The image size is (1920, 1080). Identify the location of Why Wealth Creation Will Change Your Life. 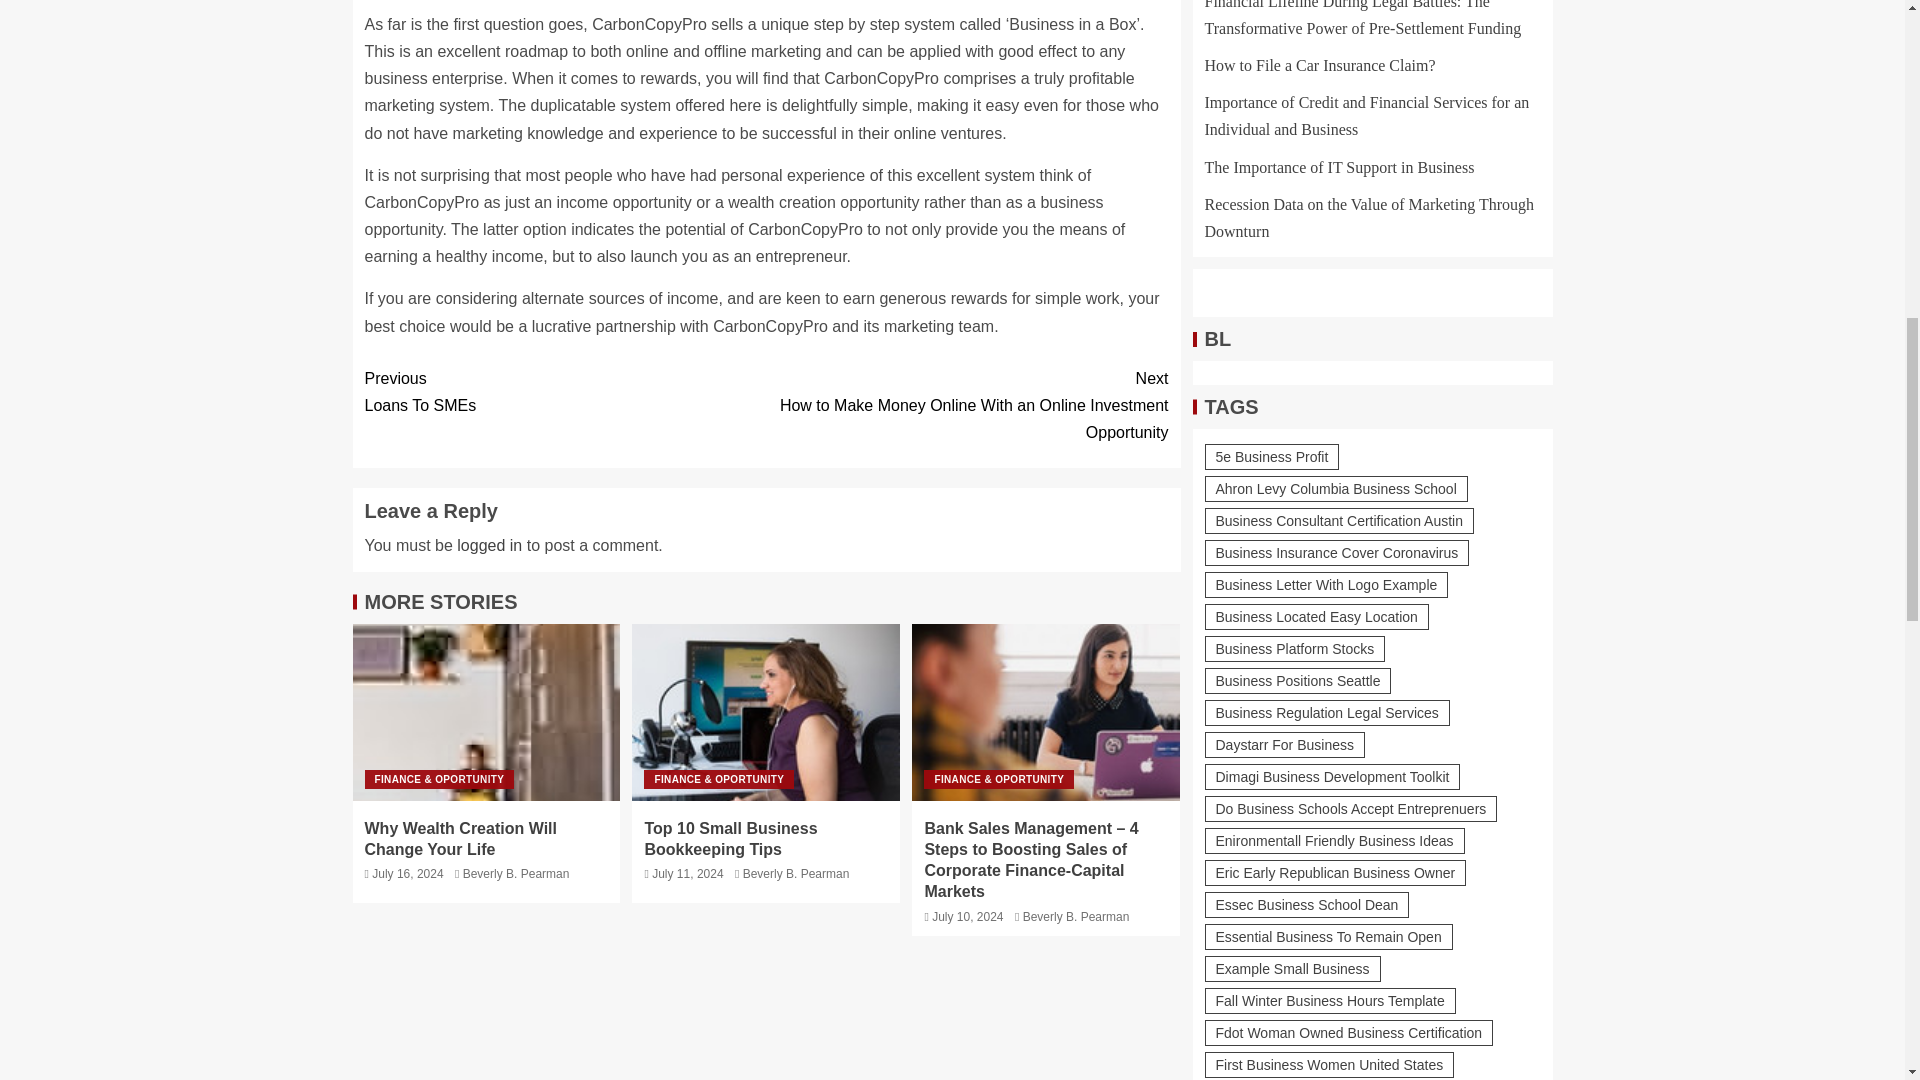
(460, 838).